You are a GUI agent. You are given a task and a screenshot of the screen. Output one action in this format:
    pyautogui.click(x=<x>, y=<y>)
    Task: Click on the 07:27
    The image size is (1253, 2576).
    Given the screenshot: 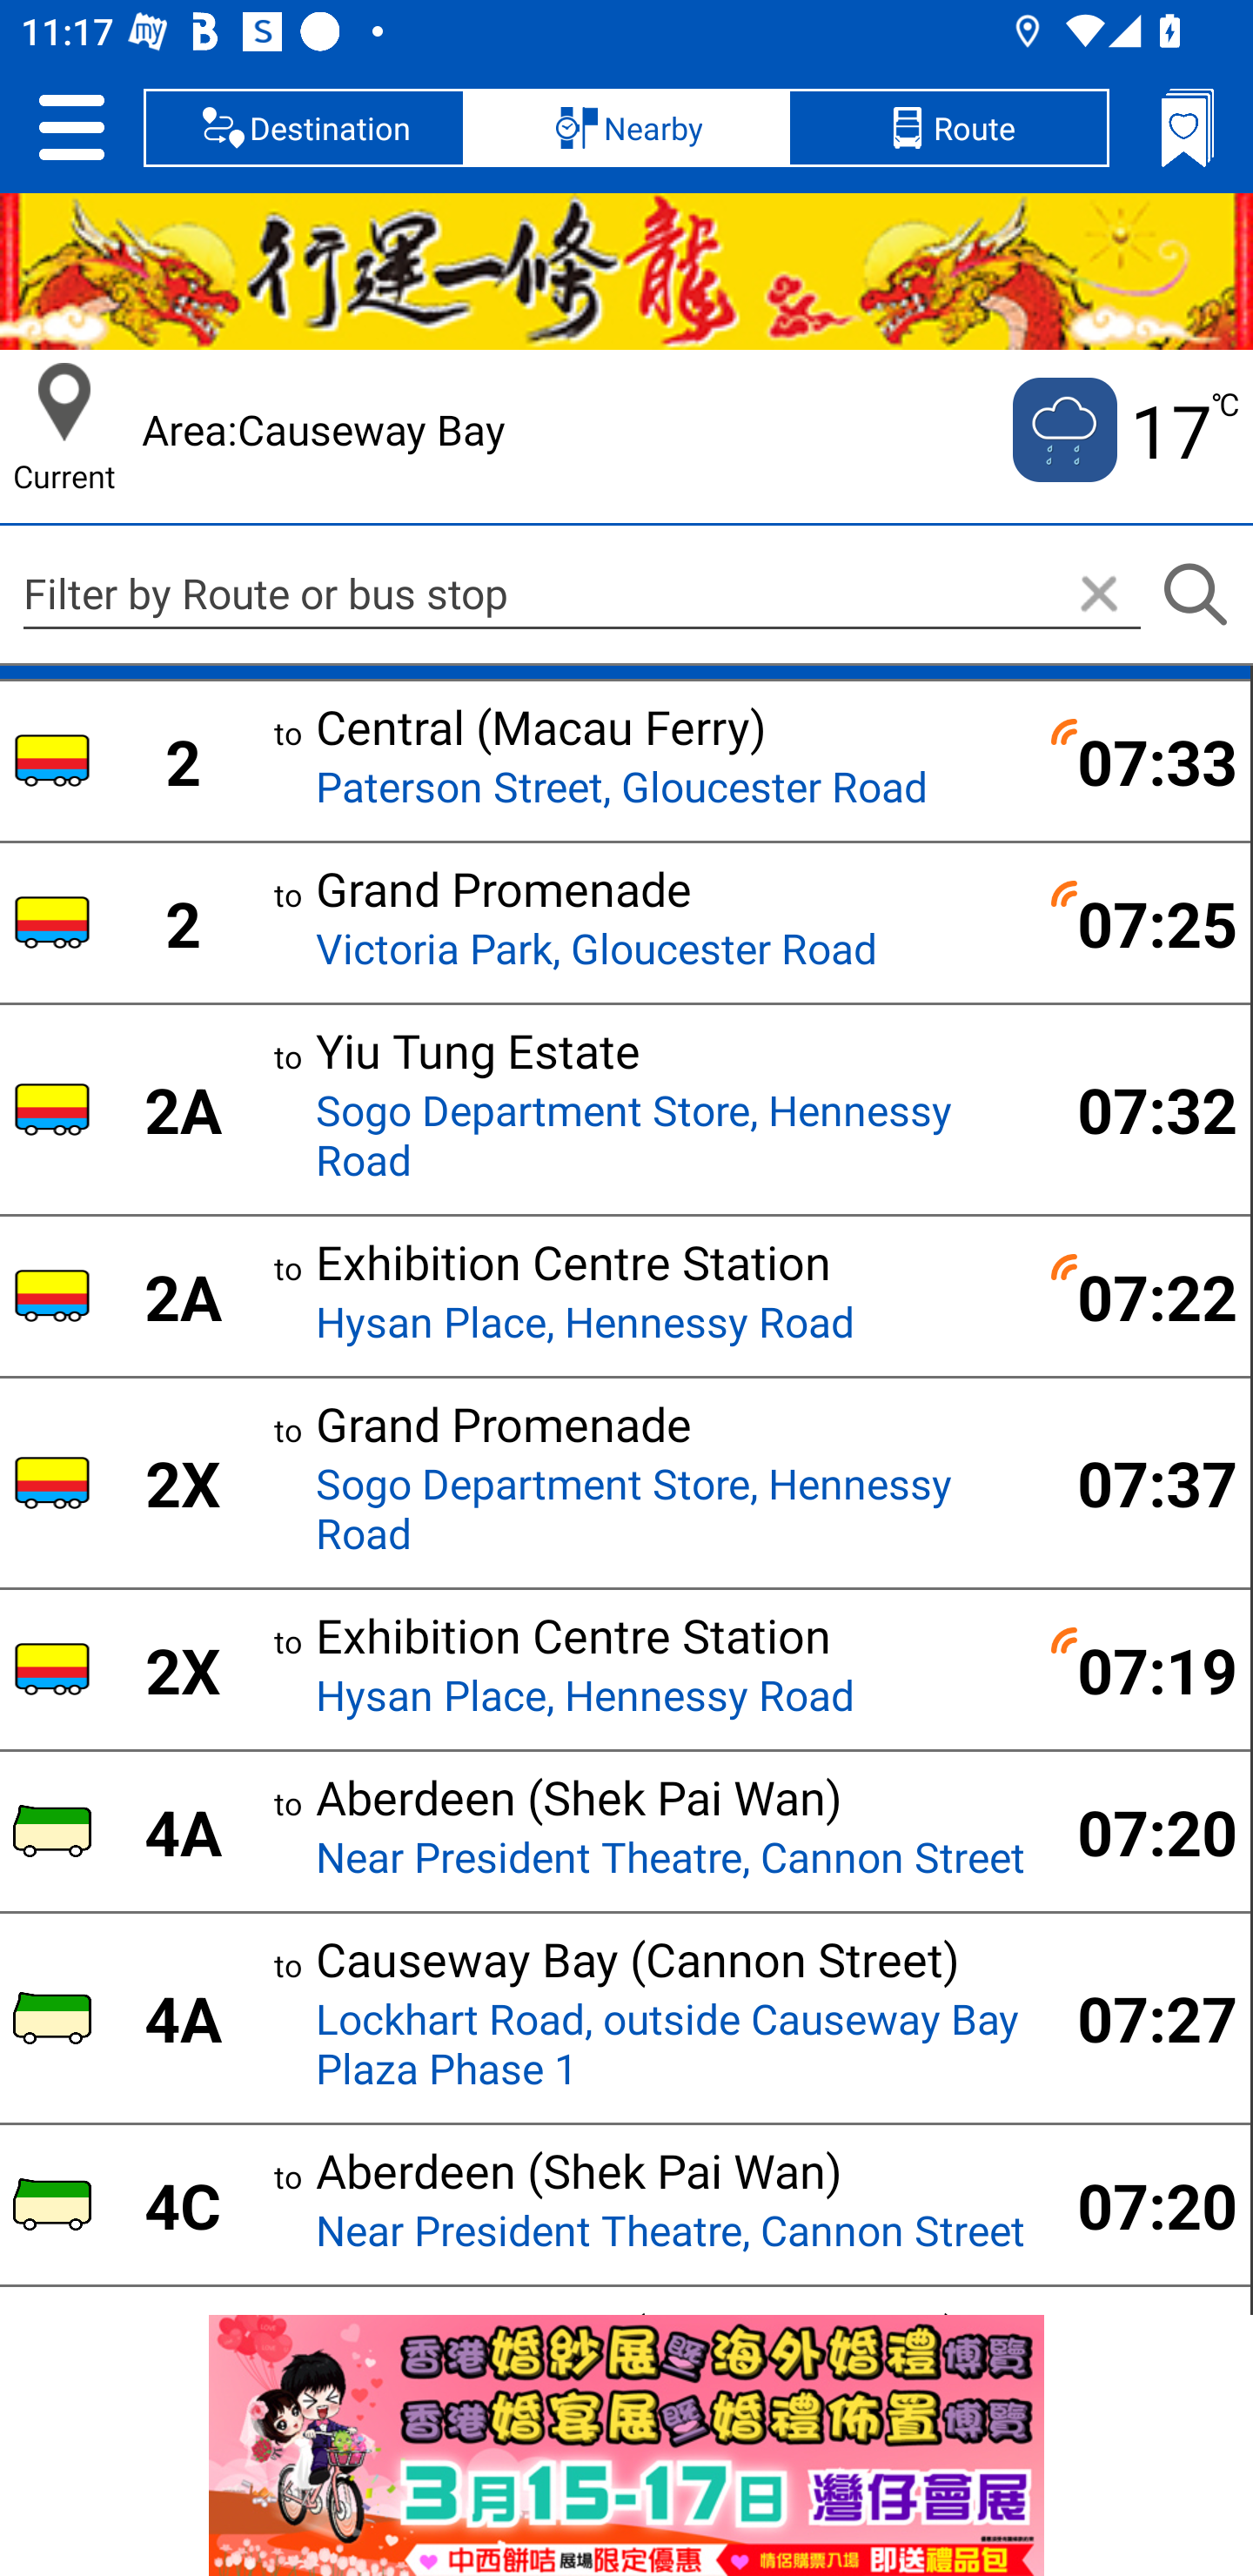 What is the action you would take?
    pyautogui.click(x=1139, y=2018)
    